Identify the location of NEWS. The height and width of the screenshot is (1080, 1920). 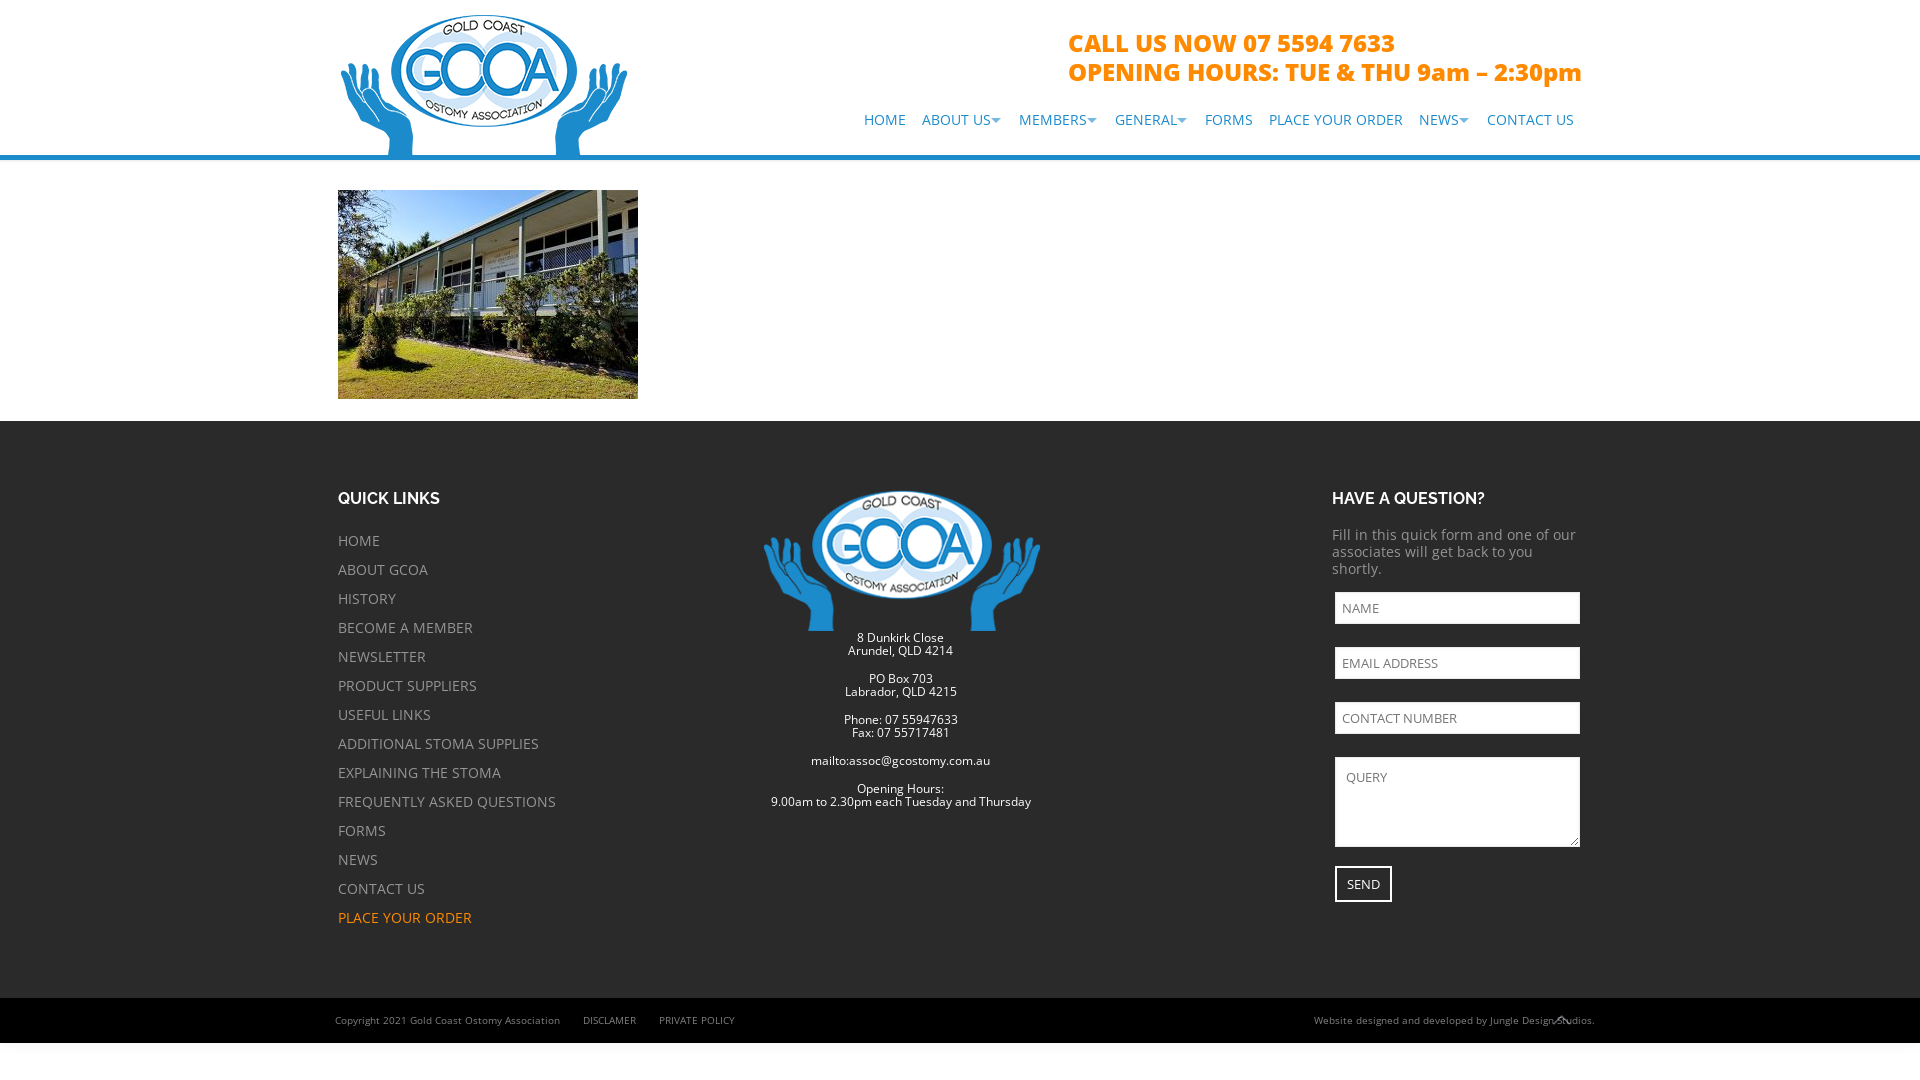
(1445, 120).